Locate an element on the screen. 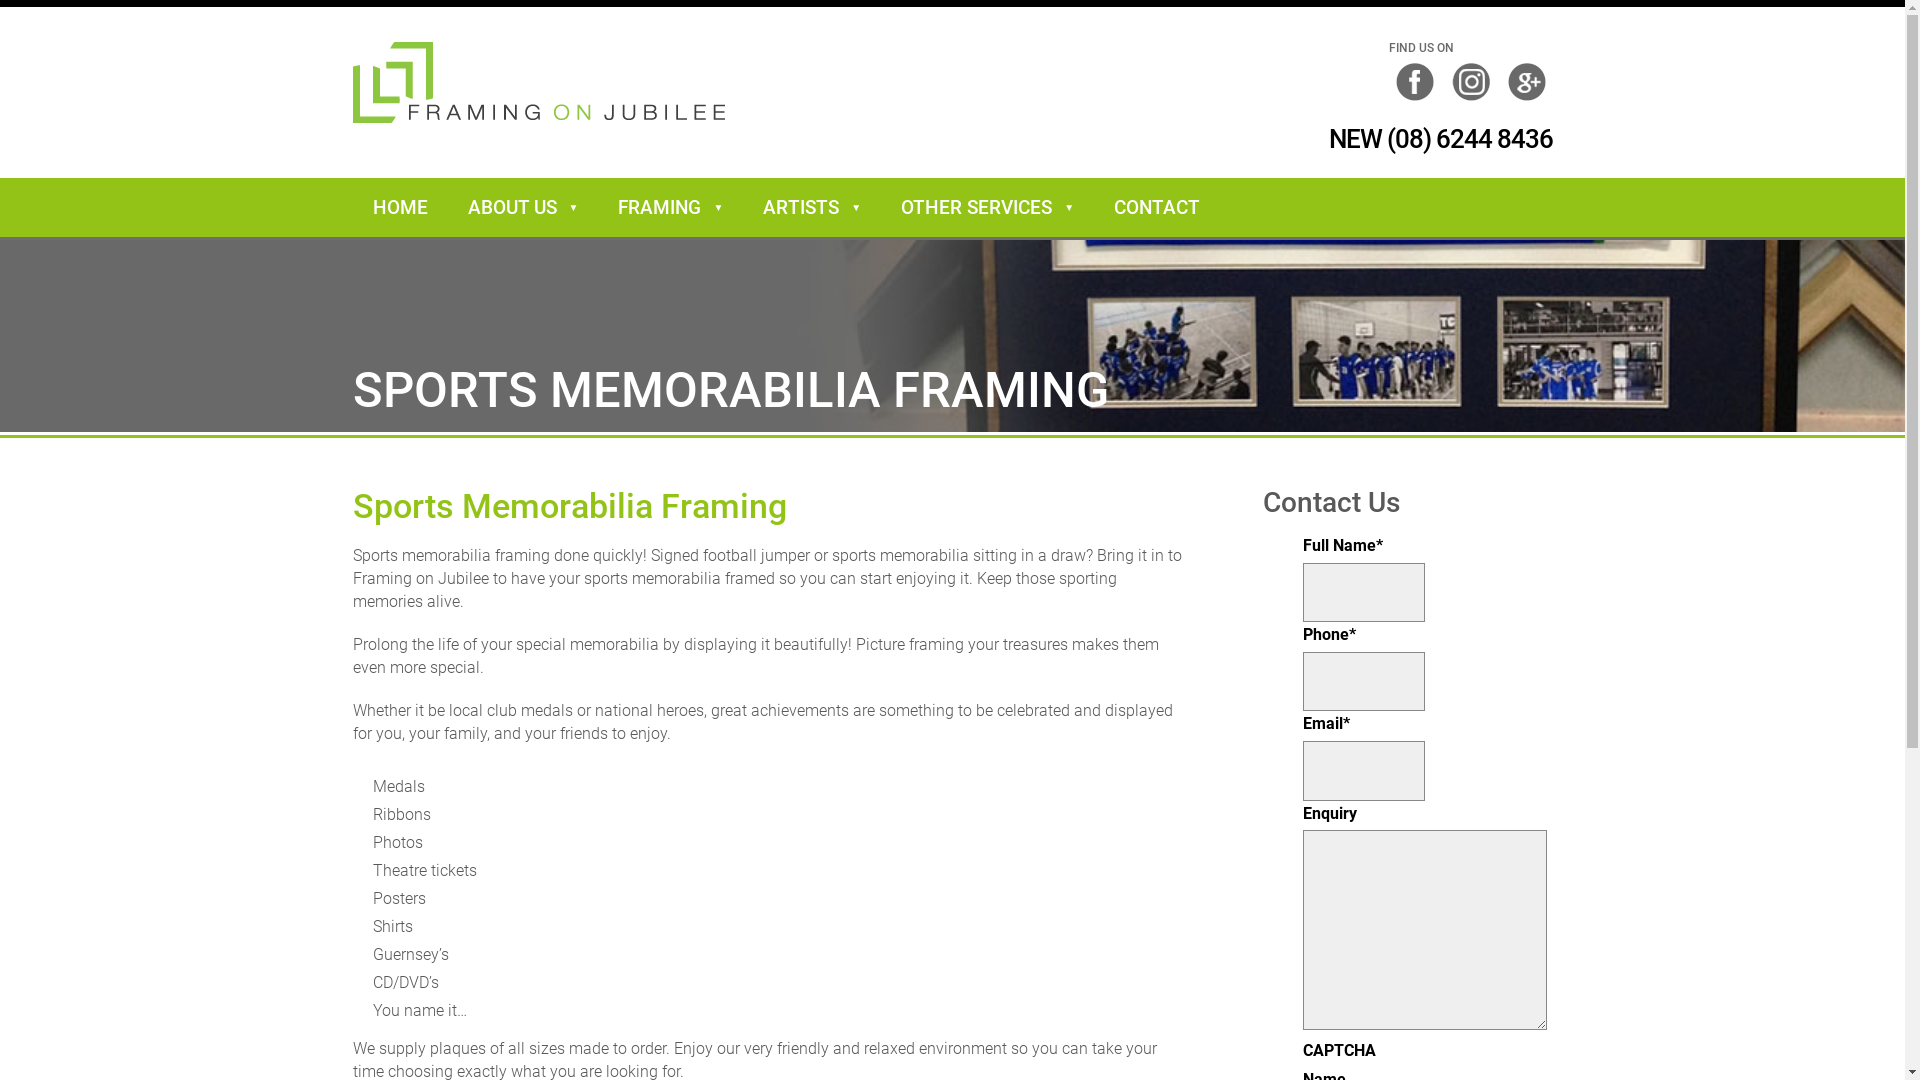 The width and height of the screenshot is (1920, 1080). ARTISTS is located at coordinates (812, 208).